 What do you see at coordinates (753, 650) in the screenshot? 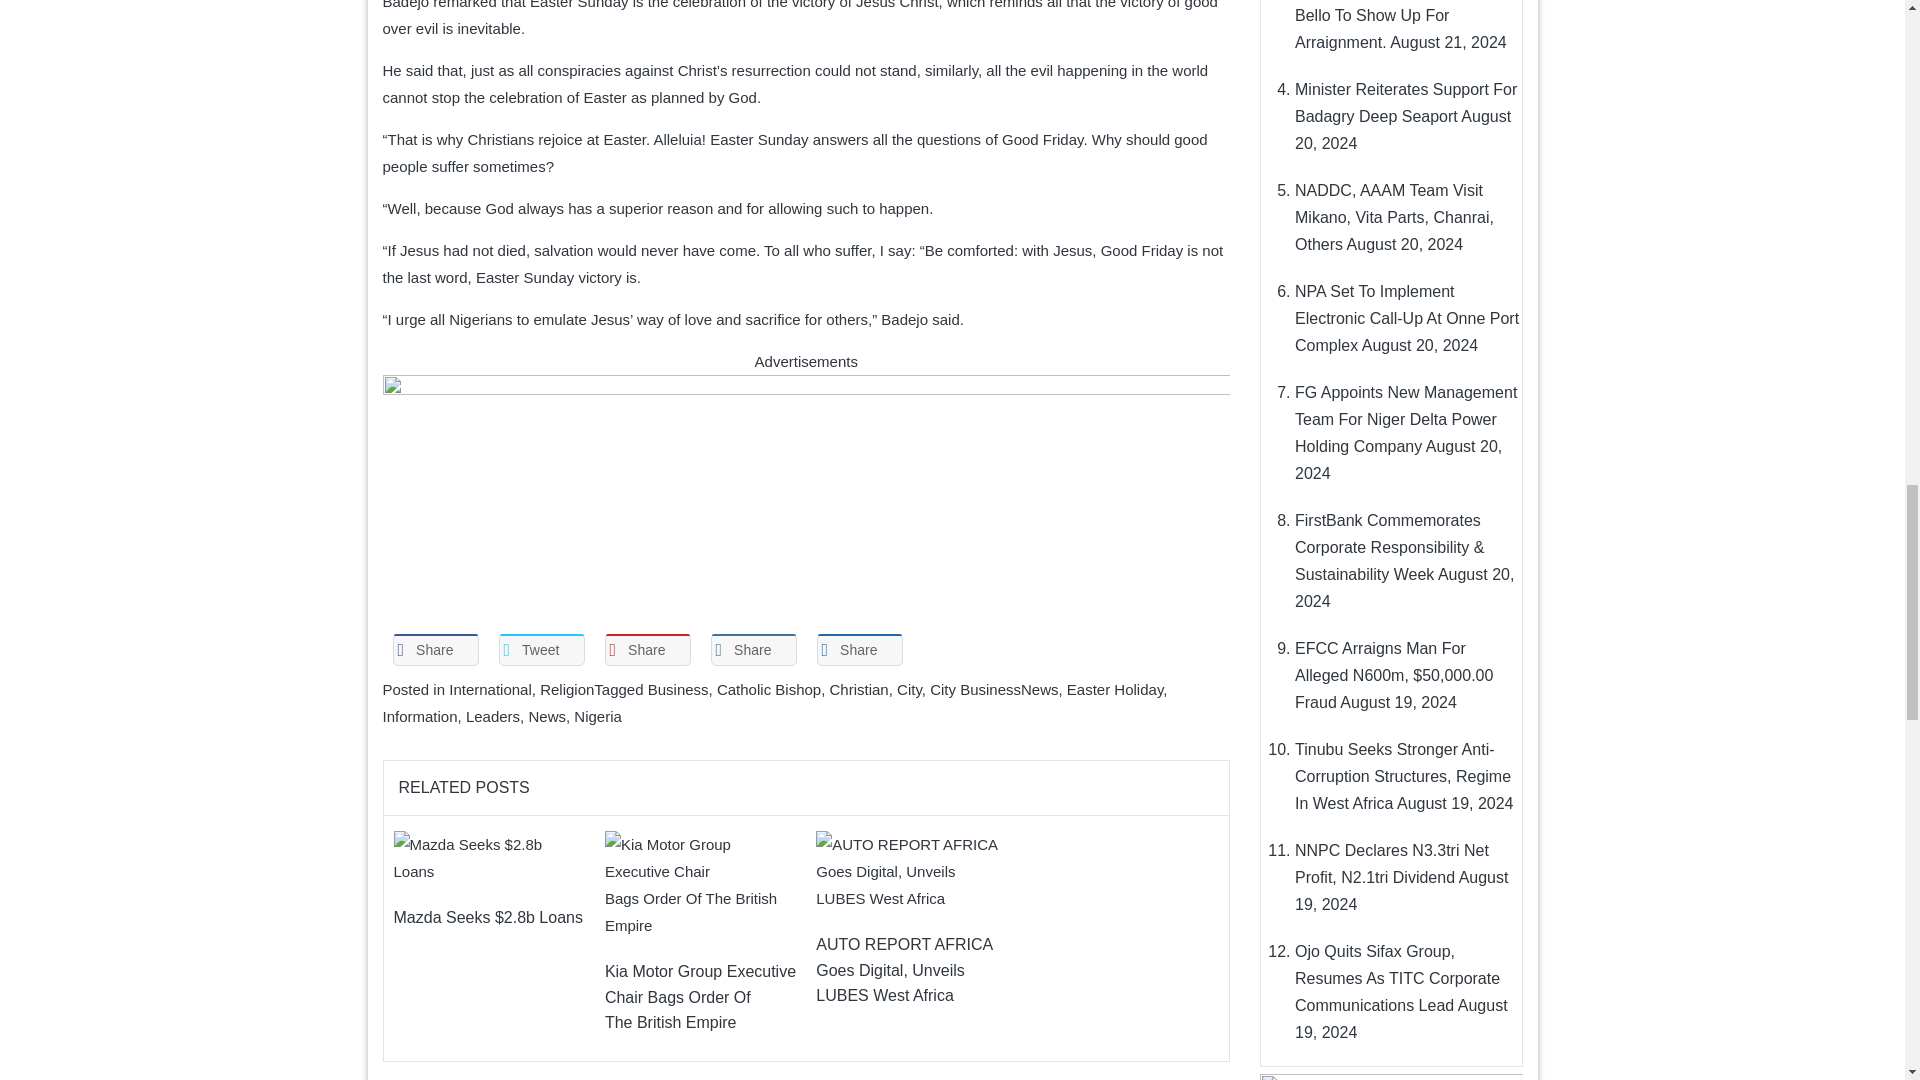
I see `Share on LinkedIn` at bounding box center [753, 650].